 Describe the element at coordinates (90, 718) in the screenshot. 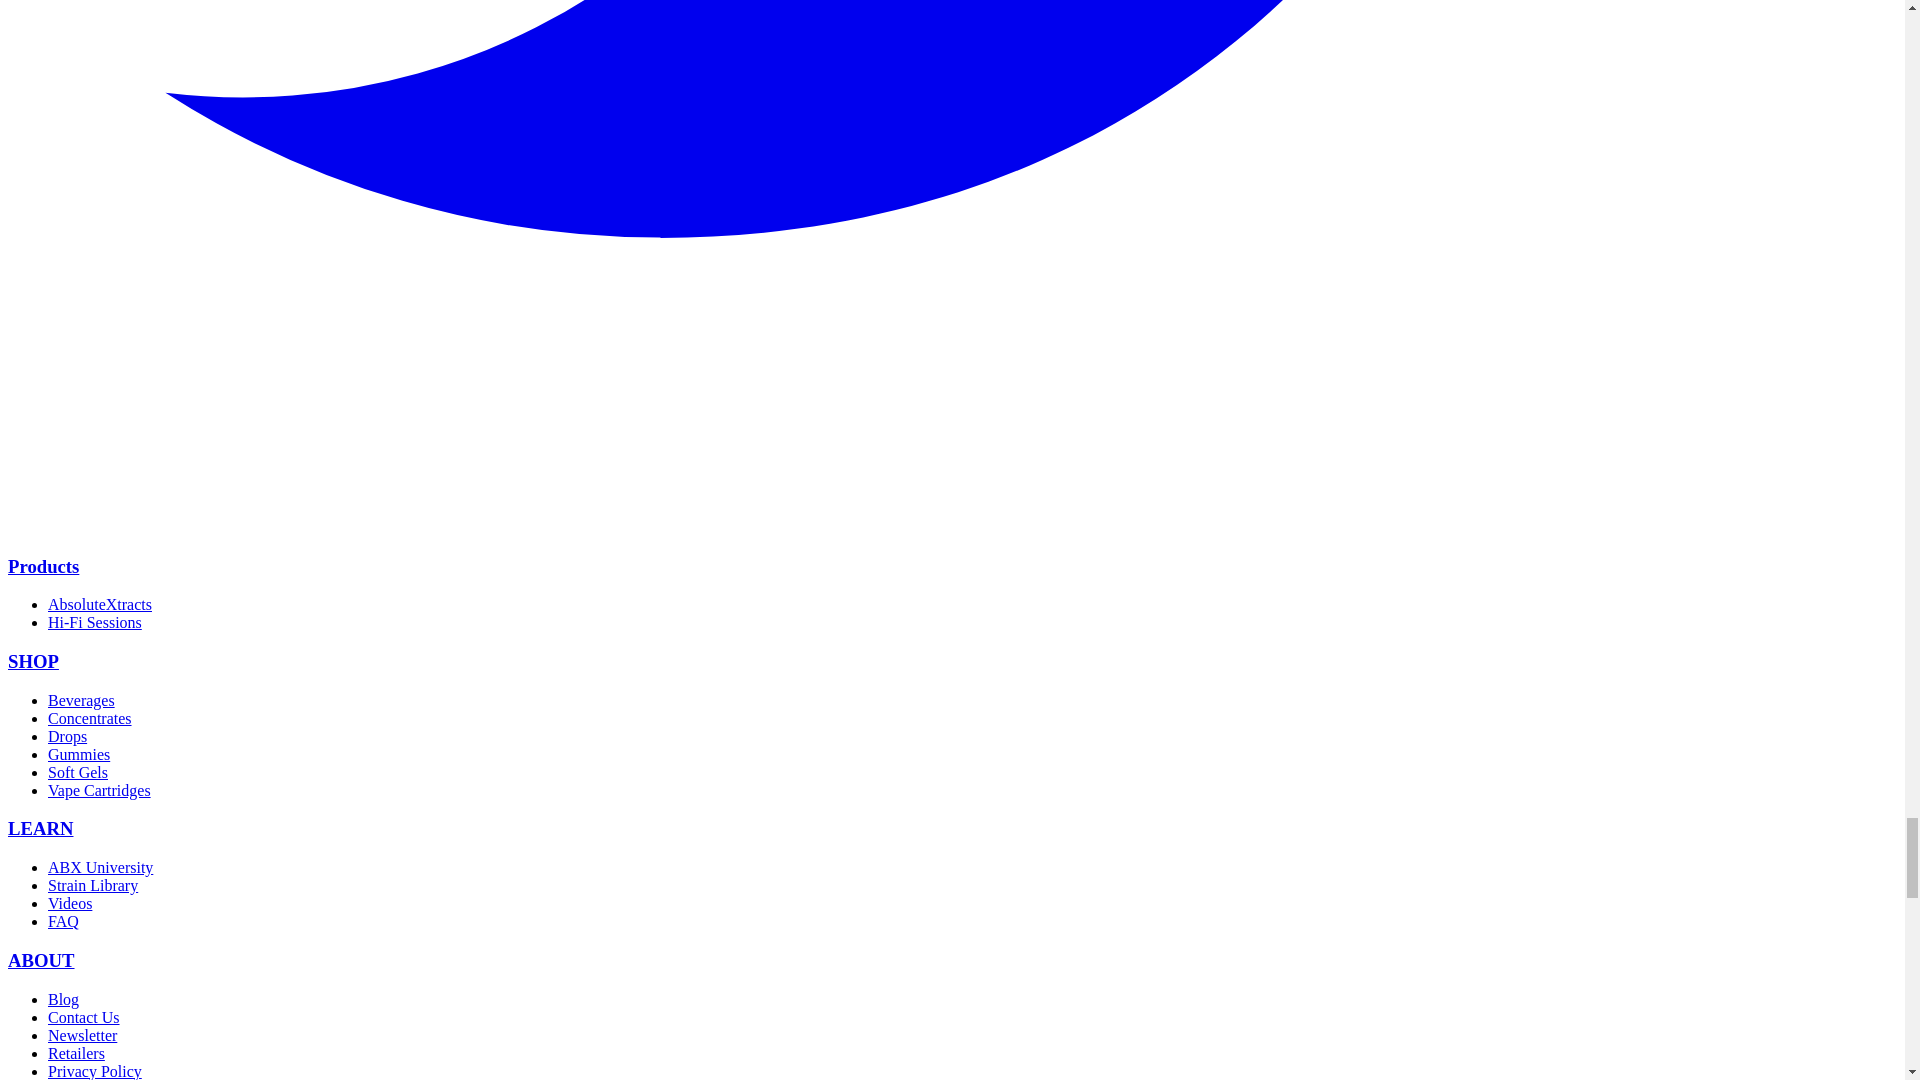

I see `Concentrates` at that location.